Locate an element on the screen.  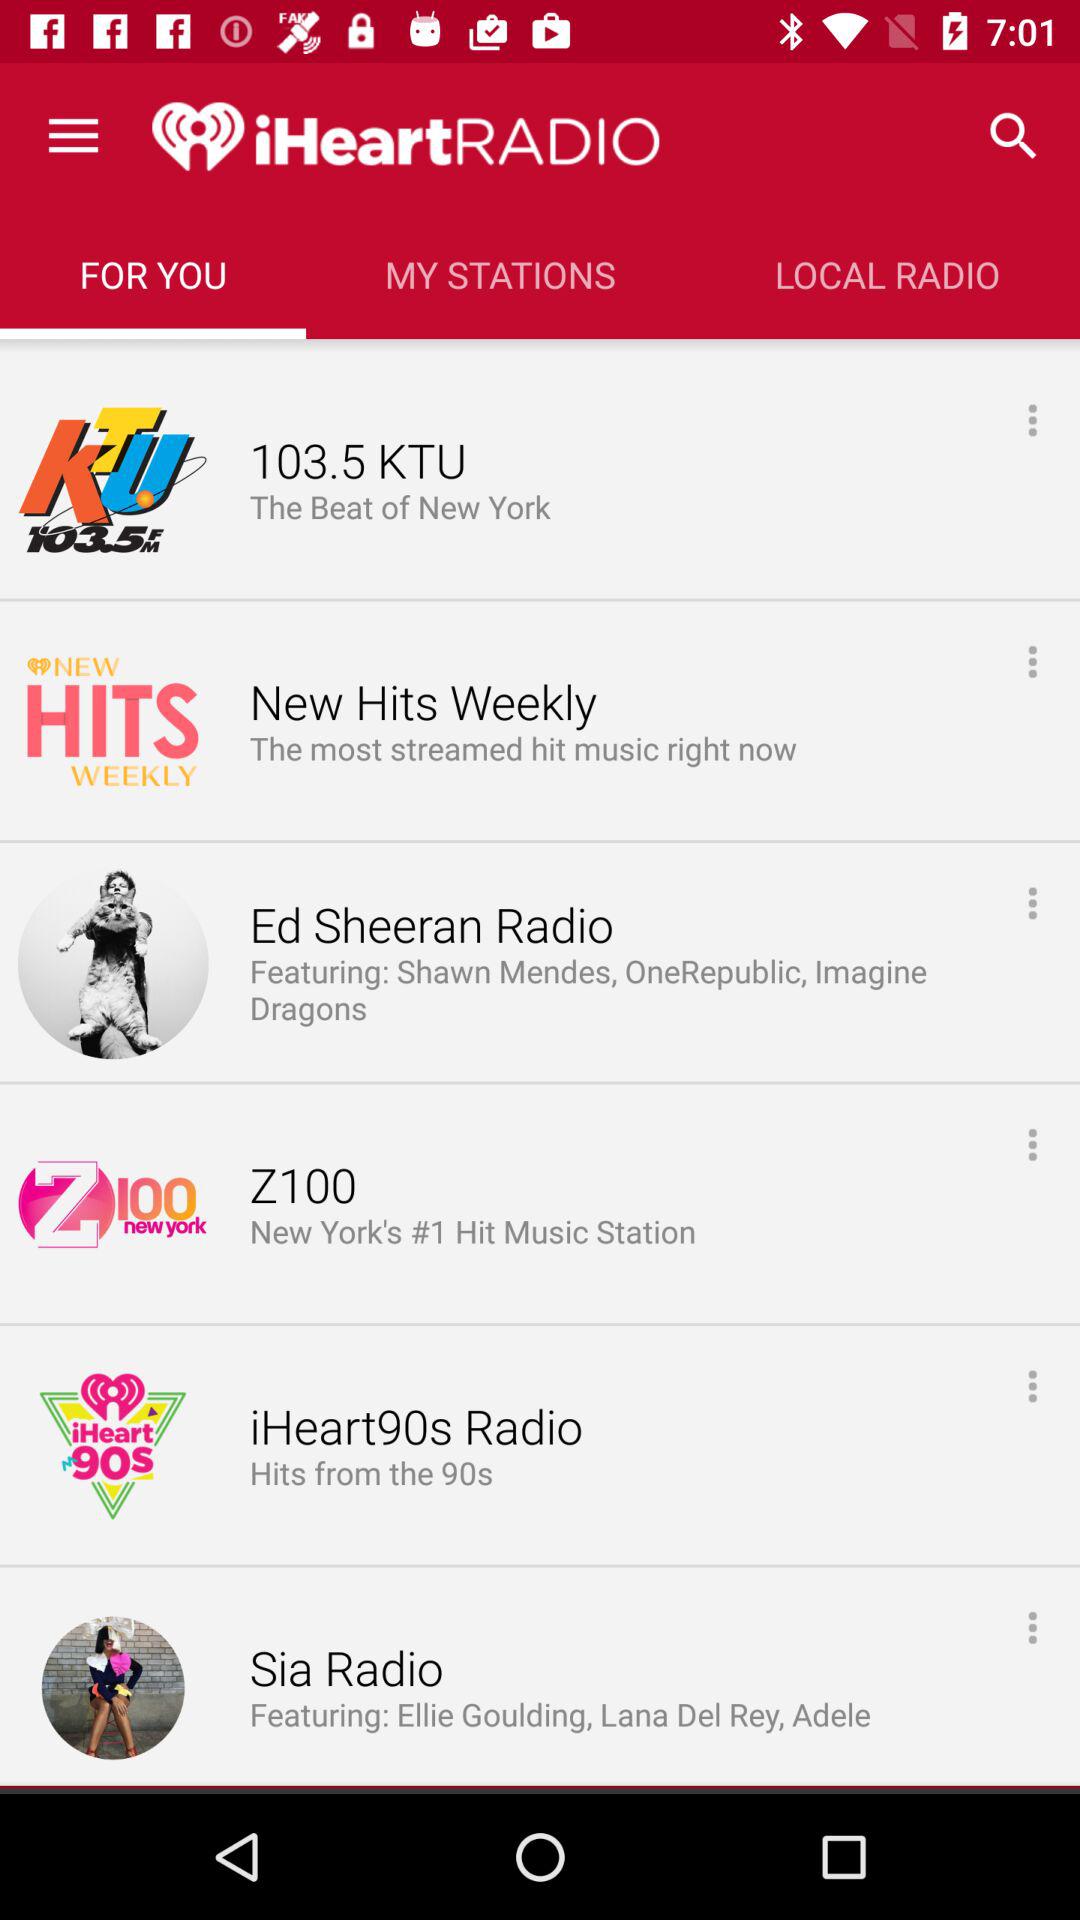
open the sia radio icon is located at coordinates (346, 1670).